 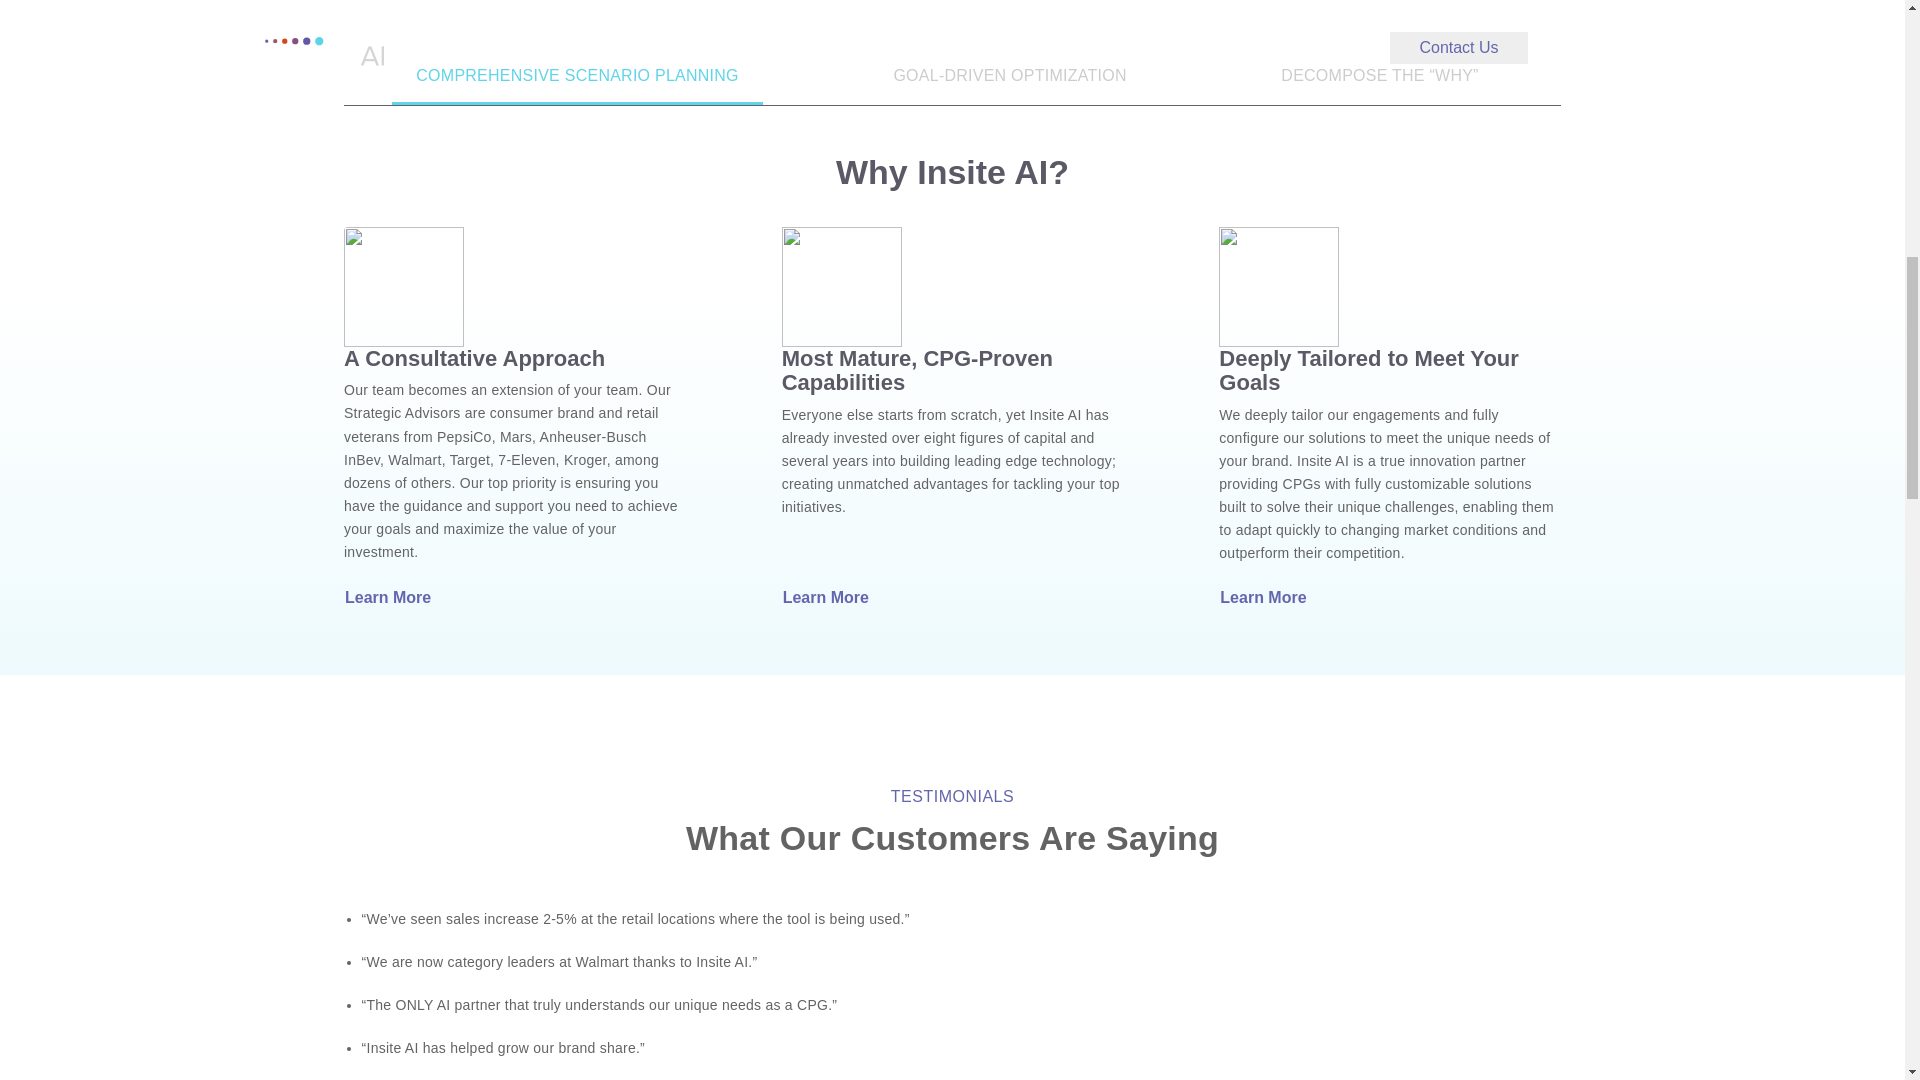 I want to click on Learn More, so click(x=391, y=598).